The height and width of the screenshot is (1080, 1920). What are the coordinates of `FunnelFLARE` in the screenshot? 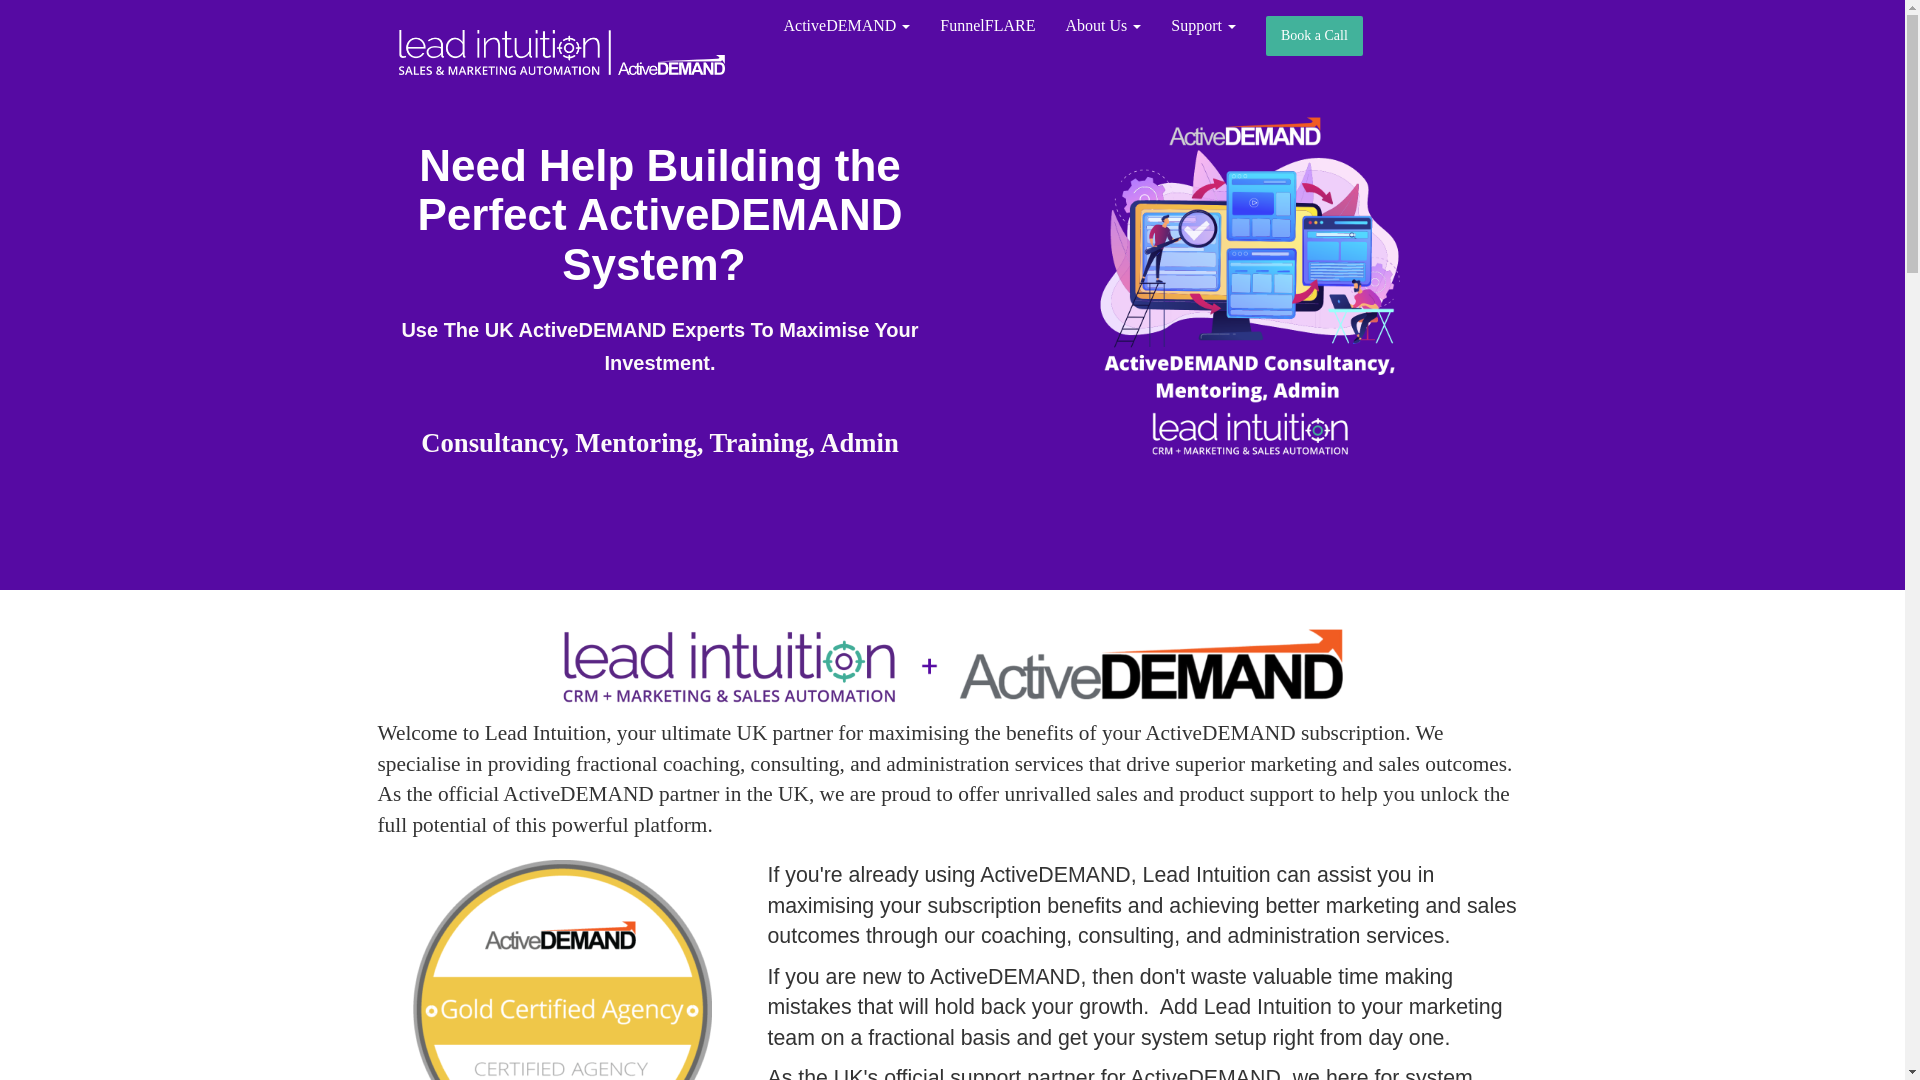 It's located at (988, 26).